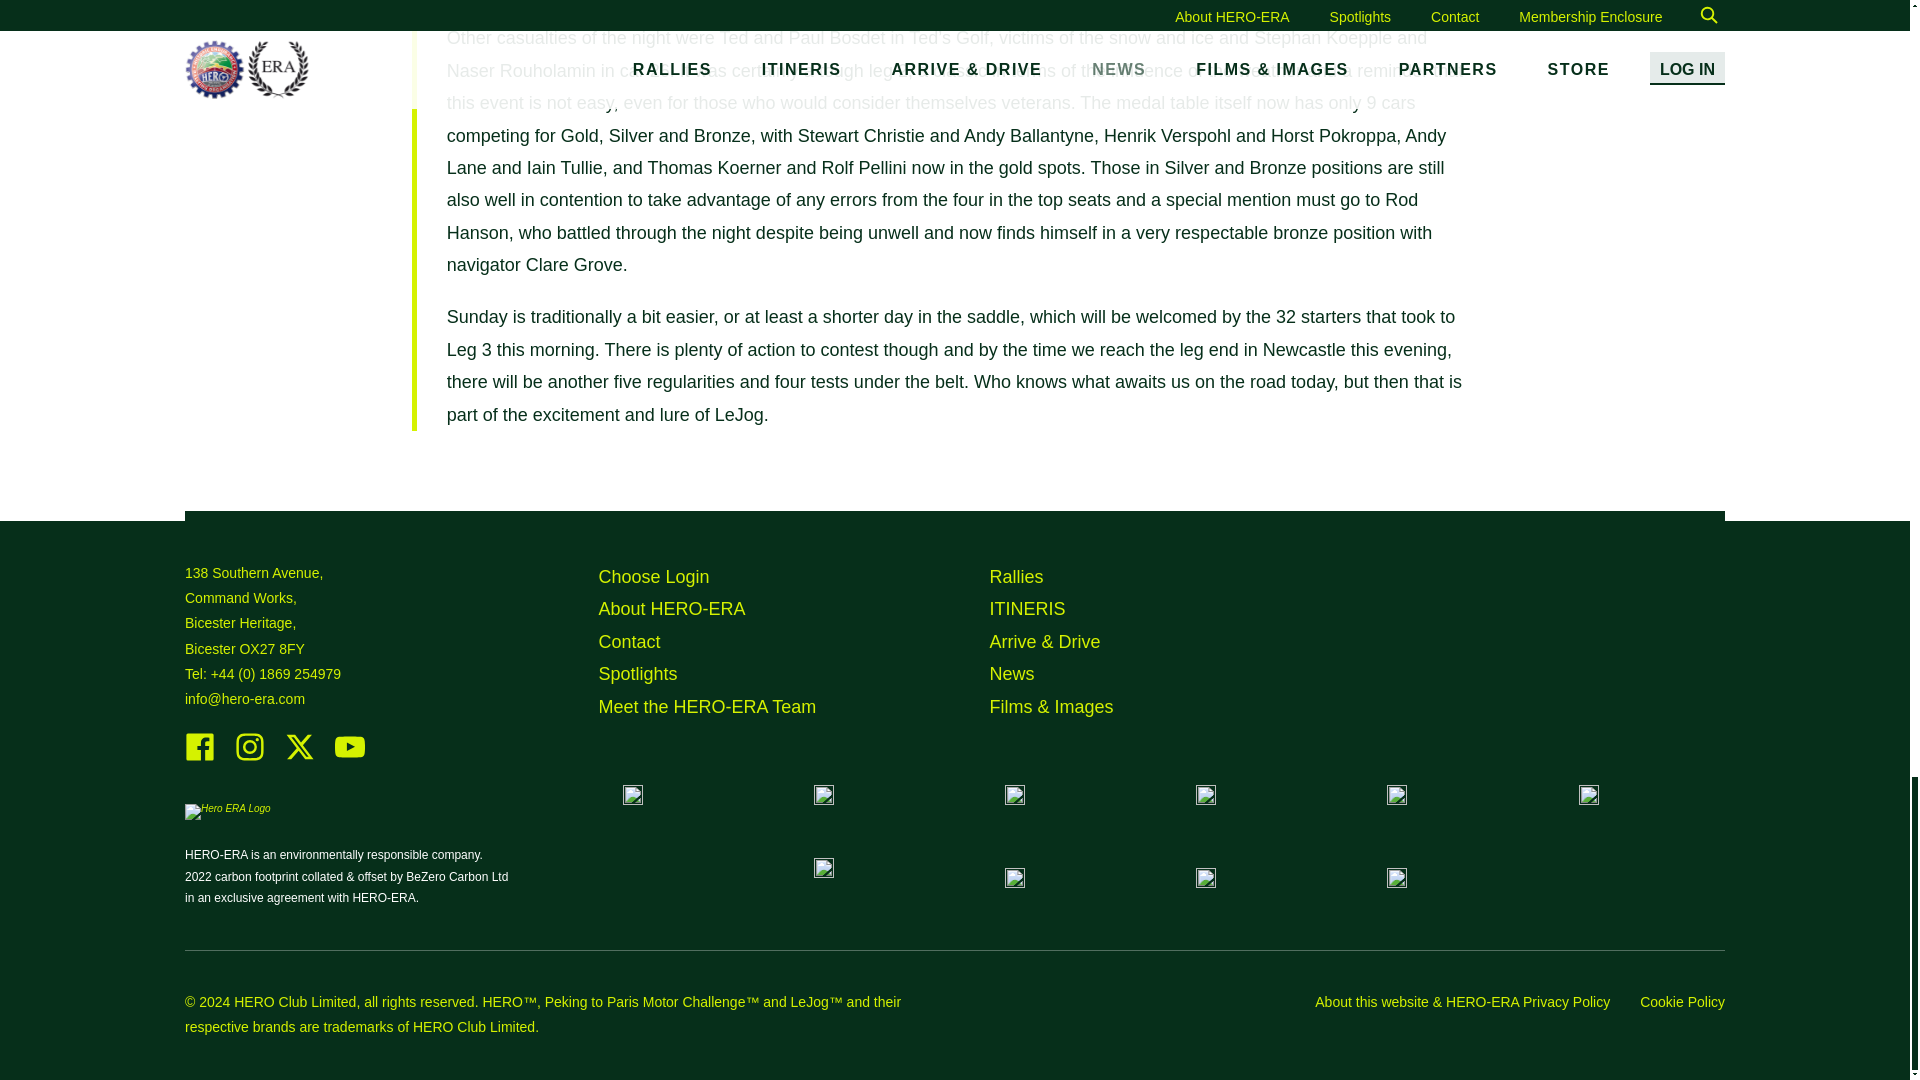 The width and height of the screenshot is (1920, 1080). I want to click on Contact, so click(628, 642).